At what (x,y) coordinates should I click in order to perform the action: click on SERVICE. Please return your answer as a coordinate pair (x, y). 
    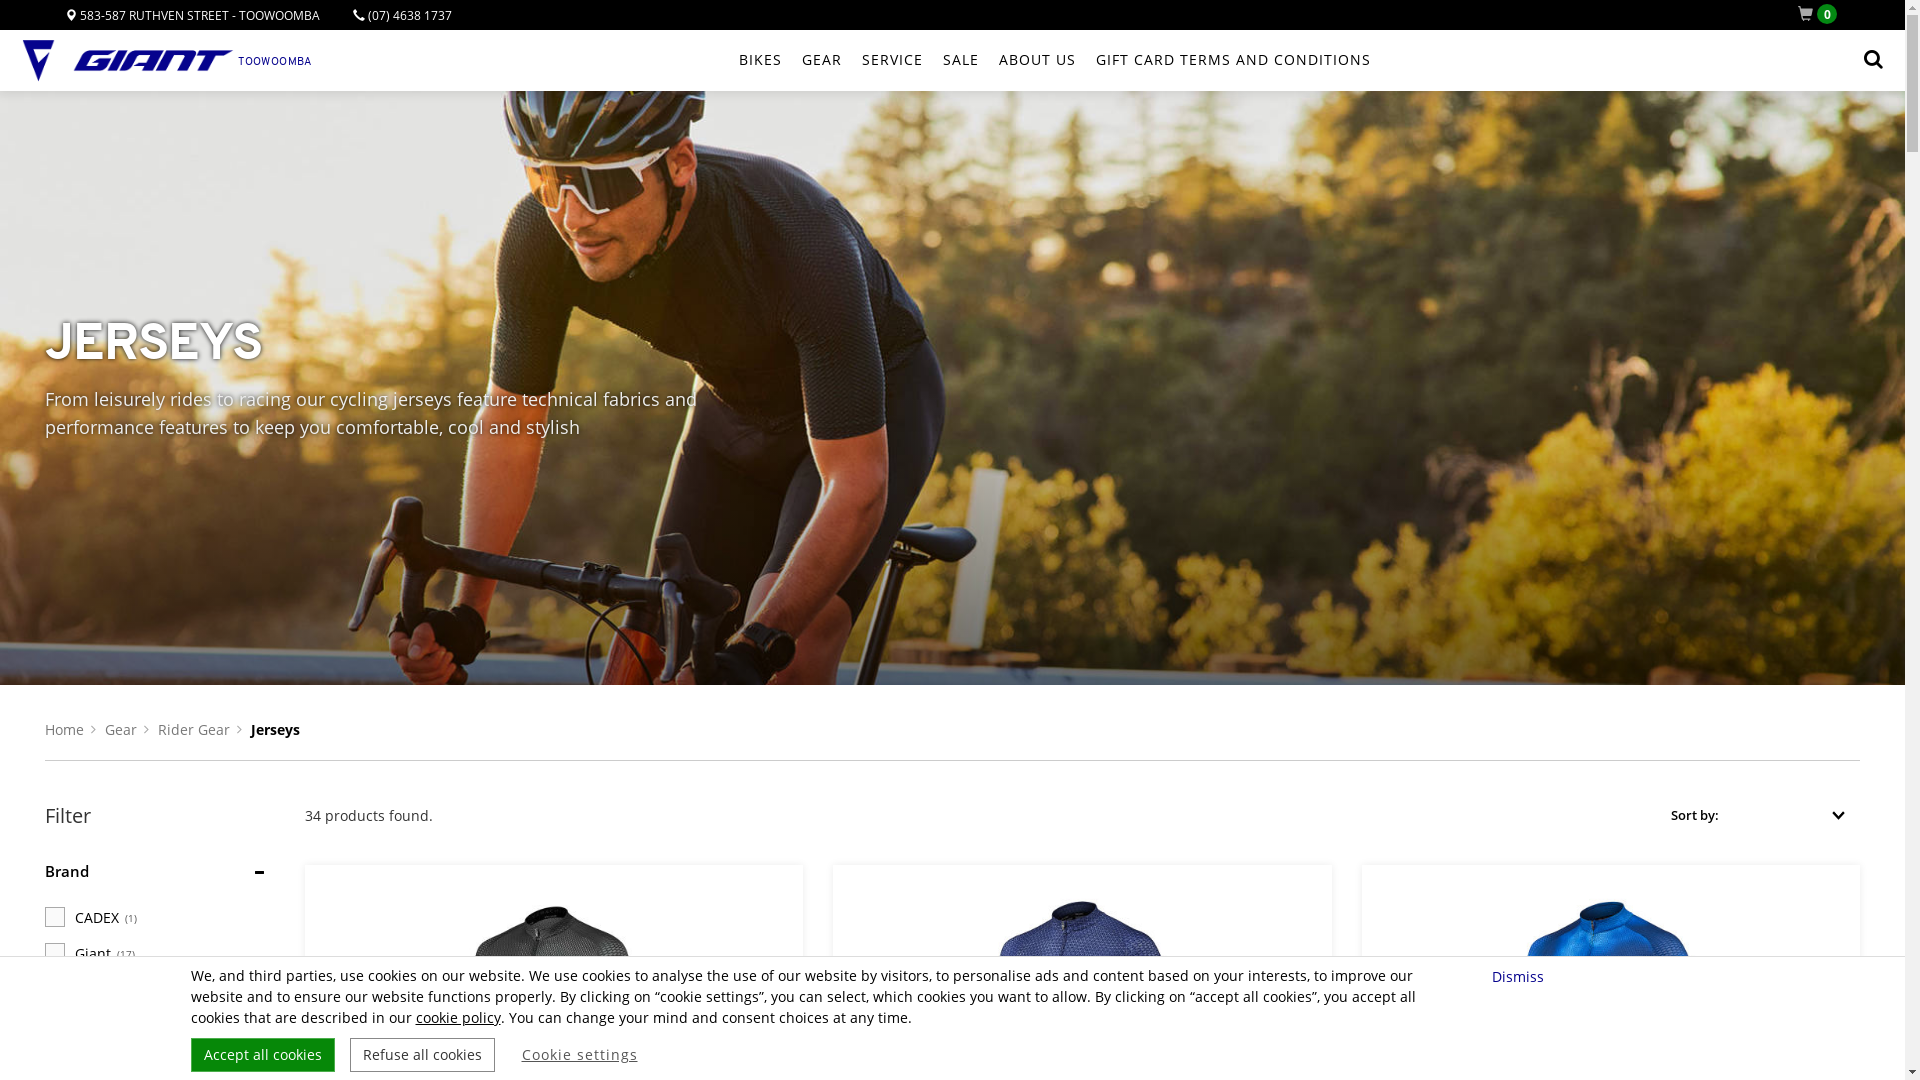
    Looking at the image, I should click on (892, 60).